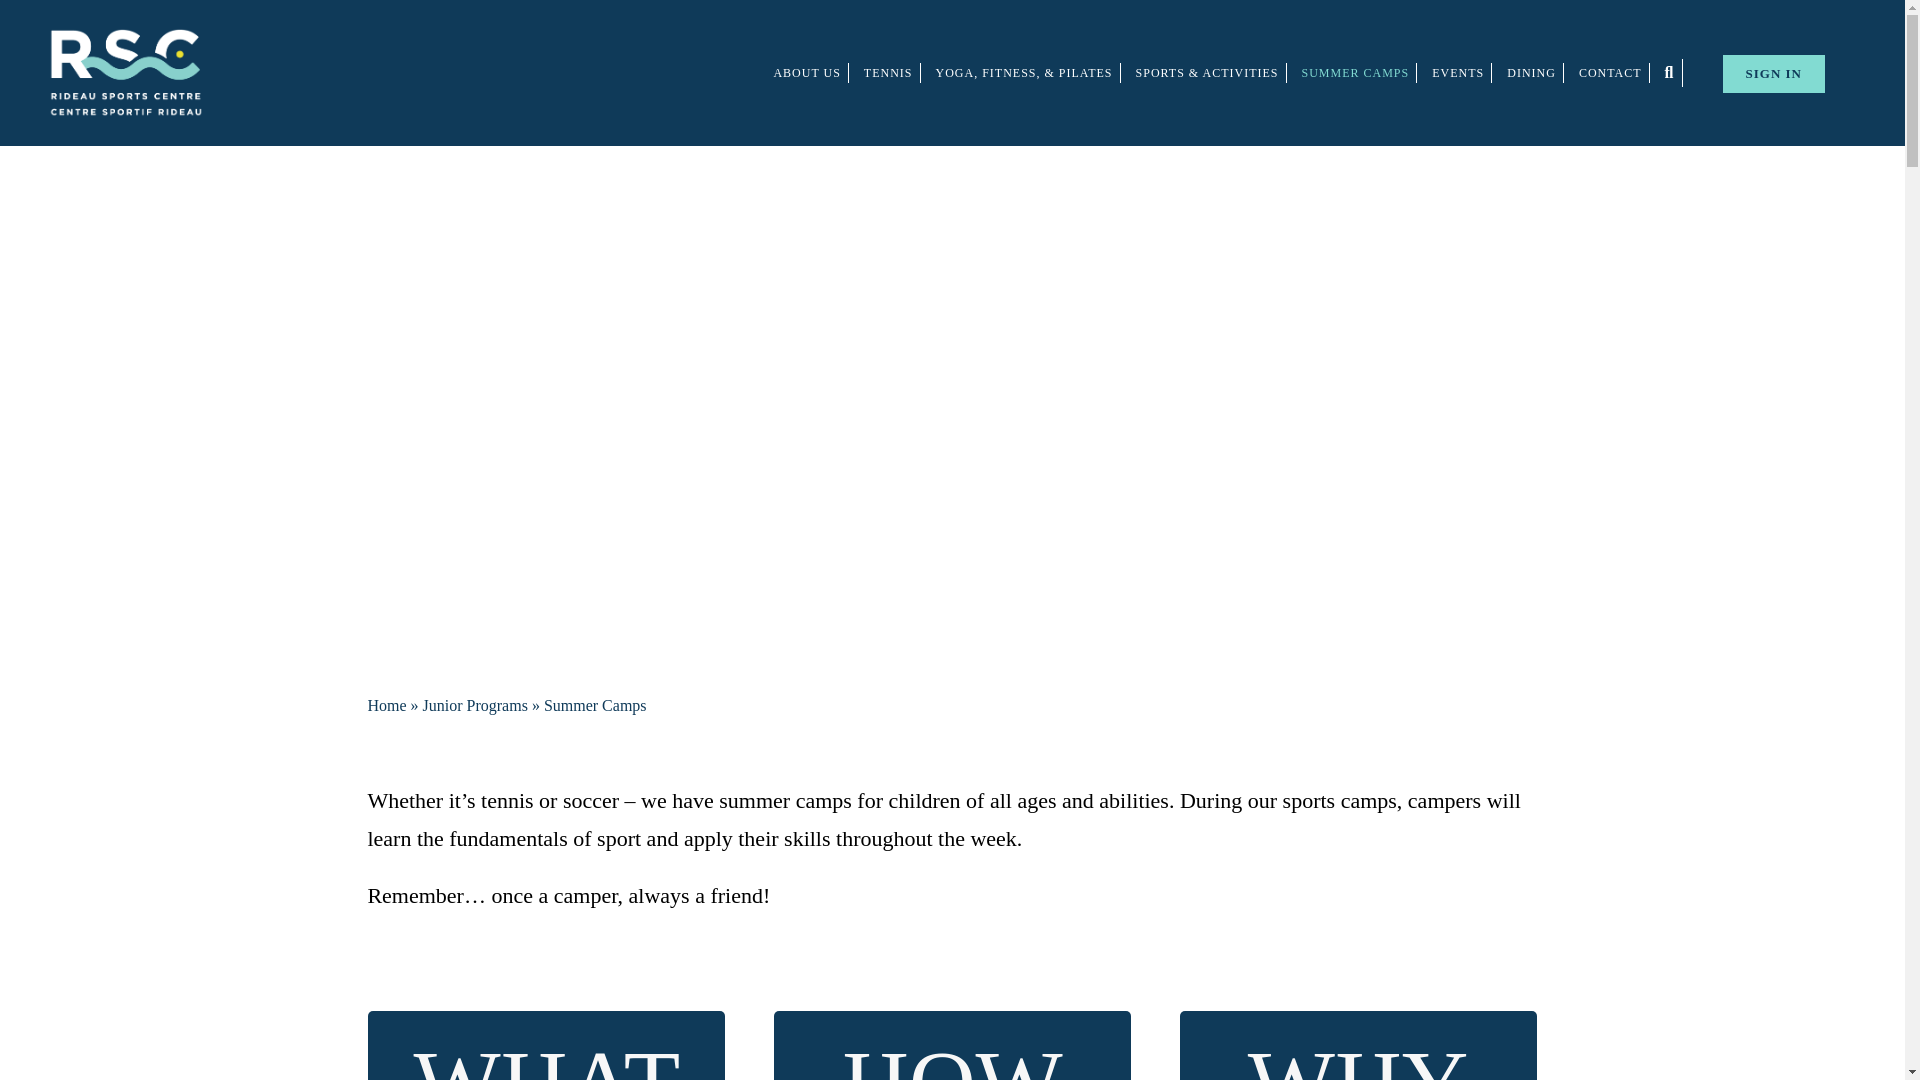 The height and width of the screenshot is (1080, 1920). Describe the element at coordinates (892, 73) in the screenshot. I see `TENNIS` at that location.